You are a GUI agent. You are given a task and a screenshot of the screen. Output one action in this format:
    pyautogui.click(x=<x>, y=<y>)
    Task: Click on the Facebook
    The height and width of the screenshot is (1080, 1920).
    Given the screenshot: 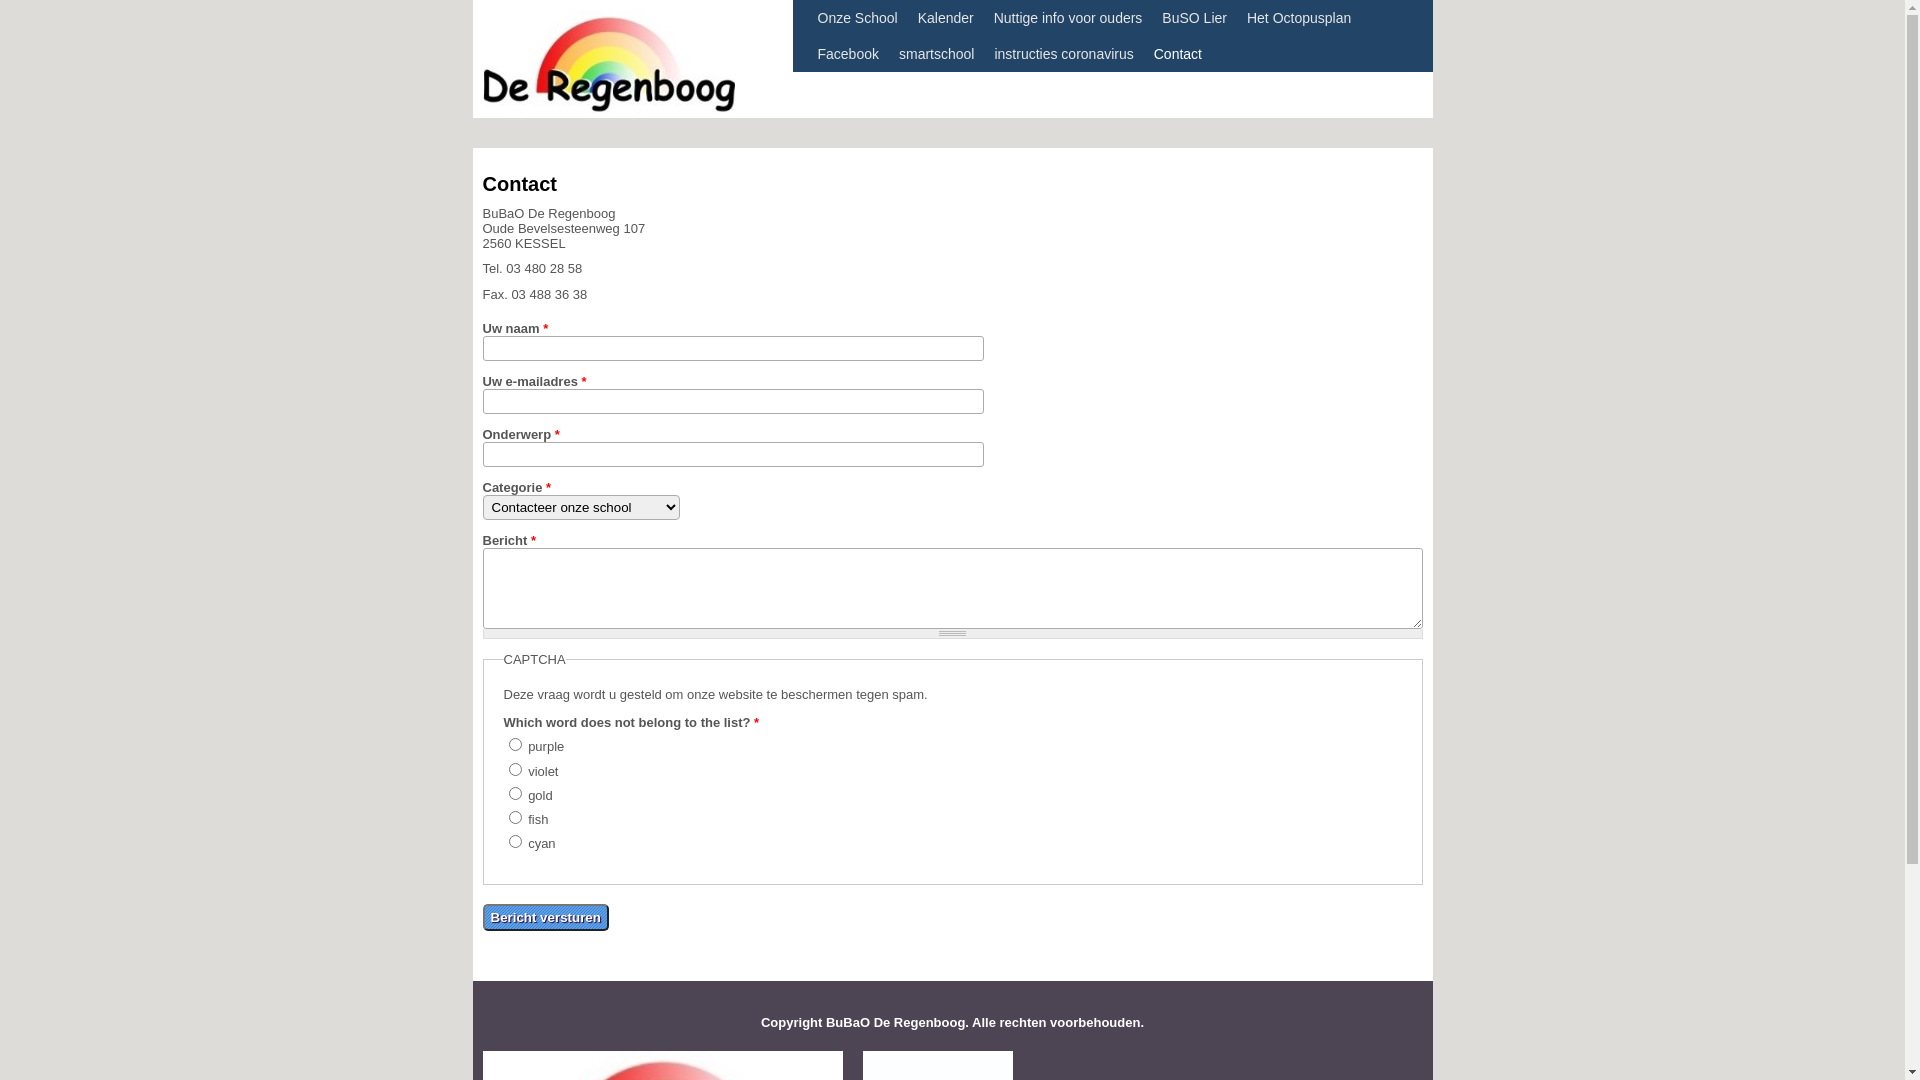 What is the action you would take?
    pyautogui.click(x=848, y=54)
    